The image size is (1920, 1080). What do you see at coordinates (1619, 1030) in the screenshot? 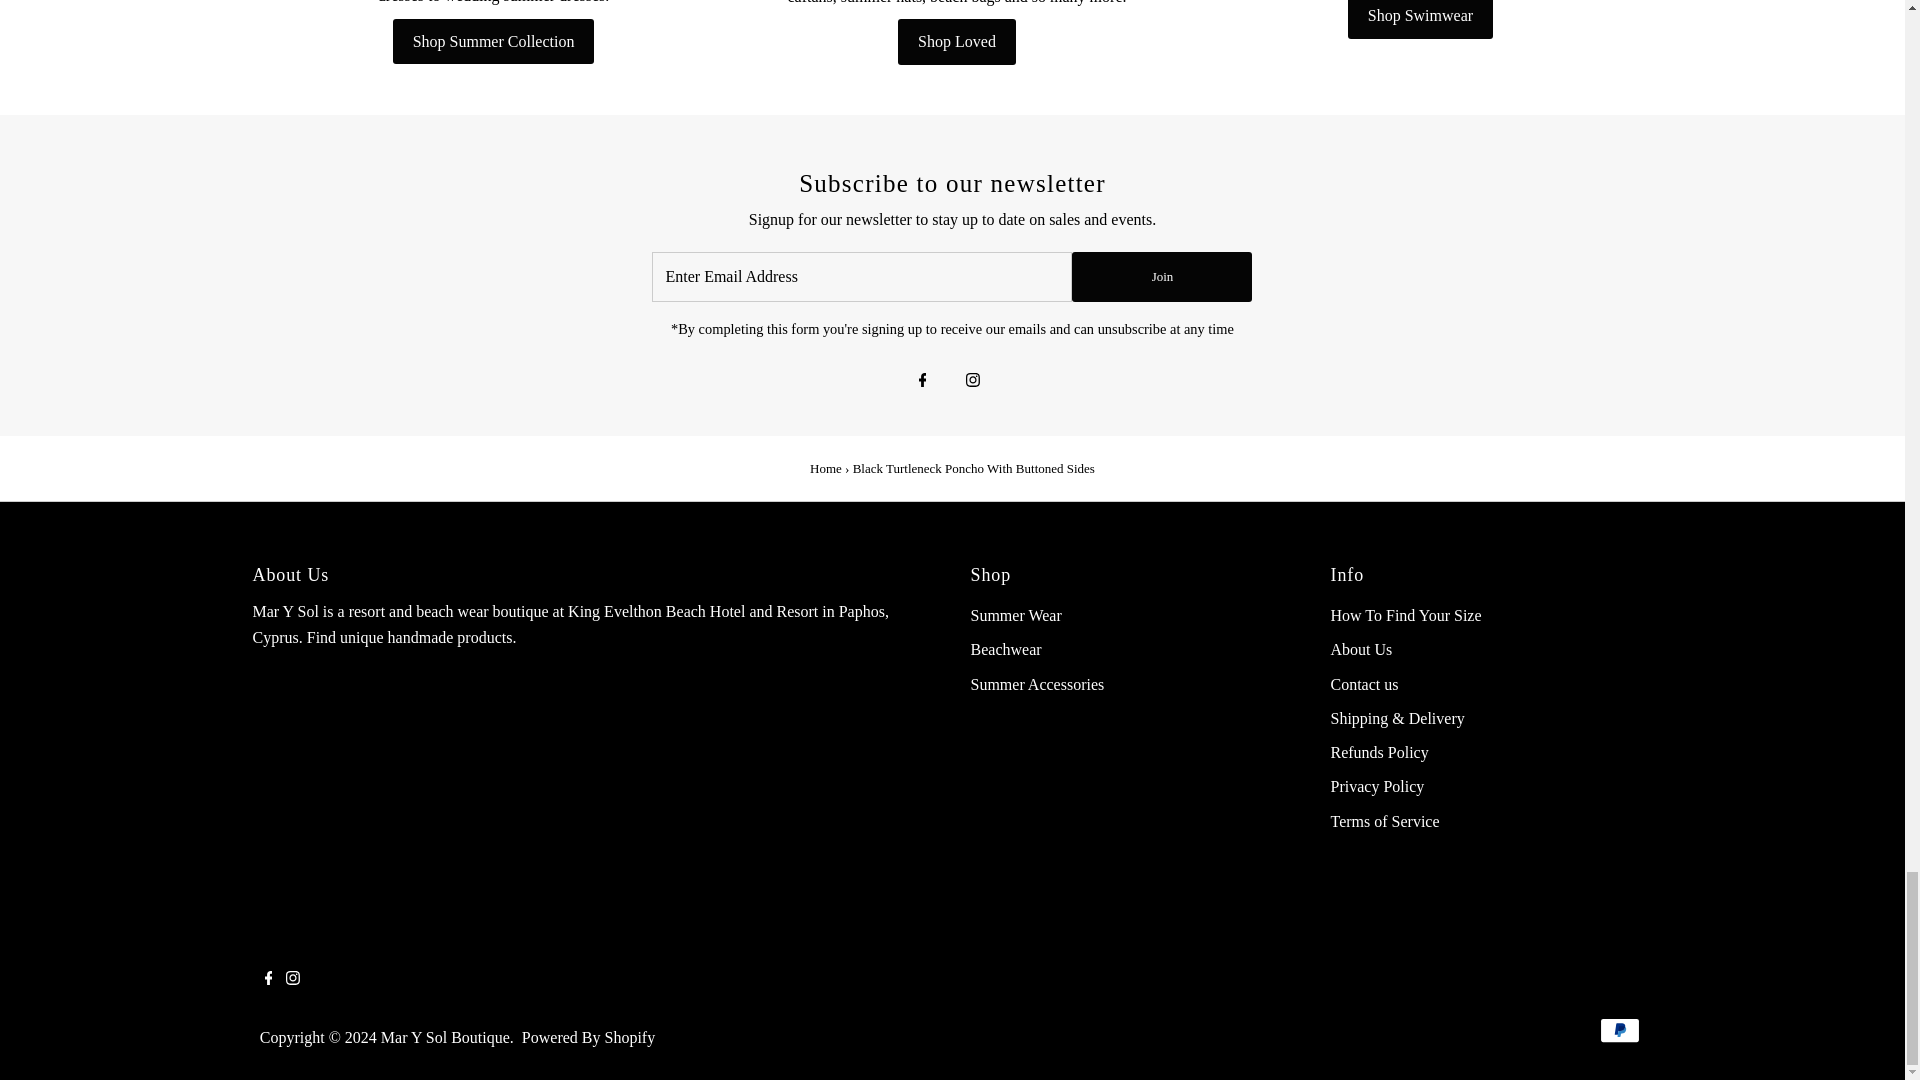
I see `PayPal` at bounding box center [1619, 1030].